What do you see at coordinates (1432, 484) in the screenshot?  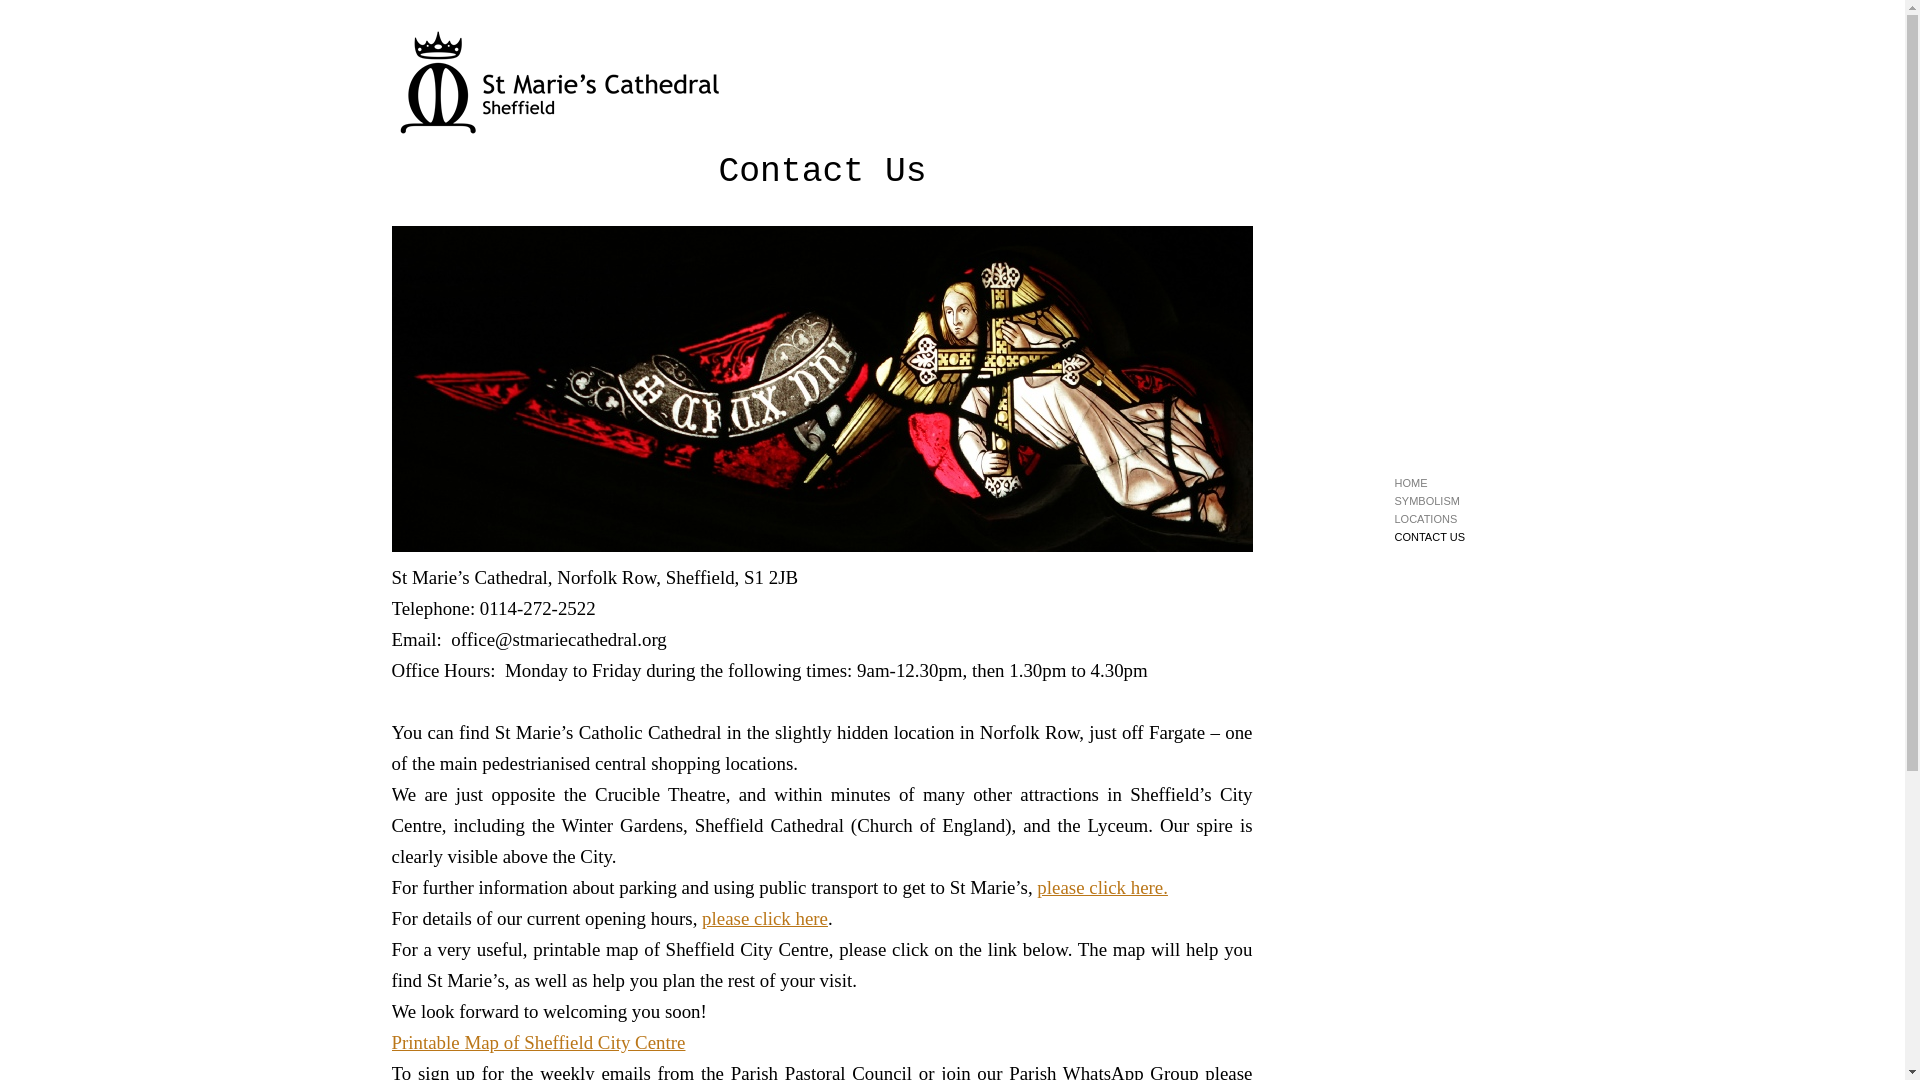 I see `HOME` at bounding box center [1432, 484].